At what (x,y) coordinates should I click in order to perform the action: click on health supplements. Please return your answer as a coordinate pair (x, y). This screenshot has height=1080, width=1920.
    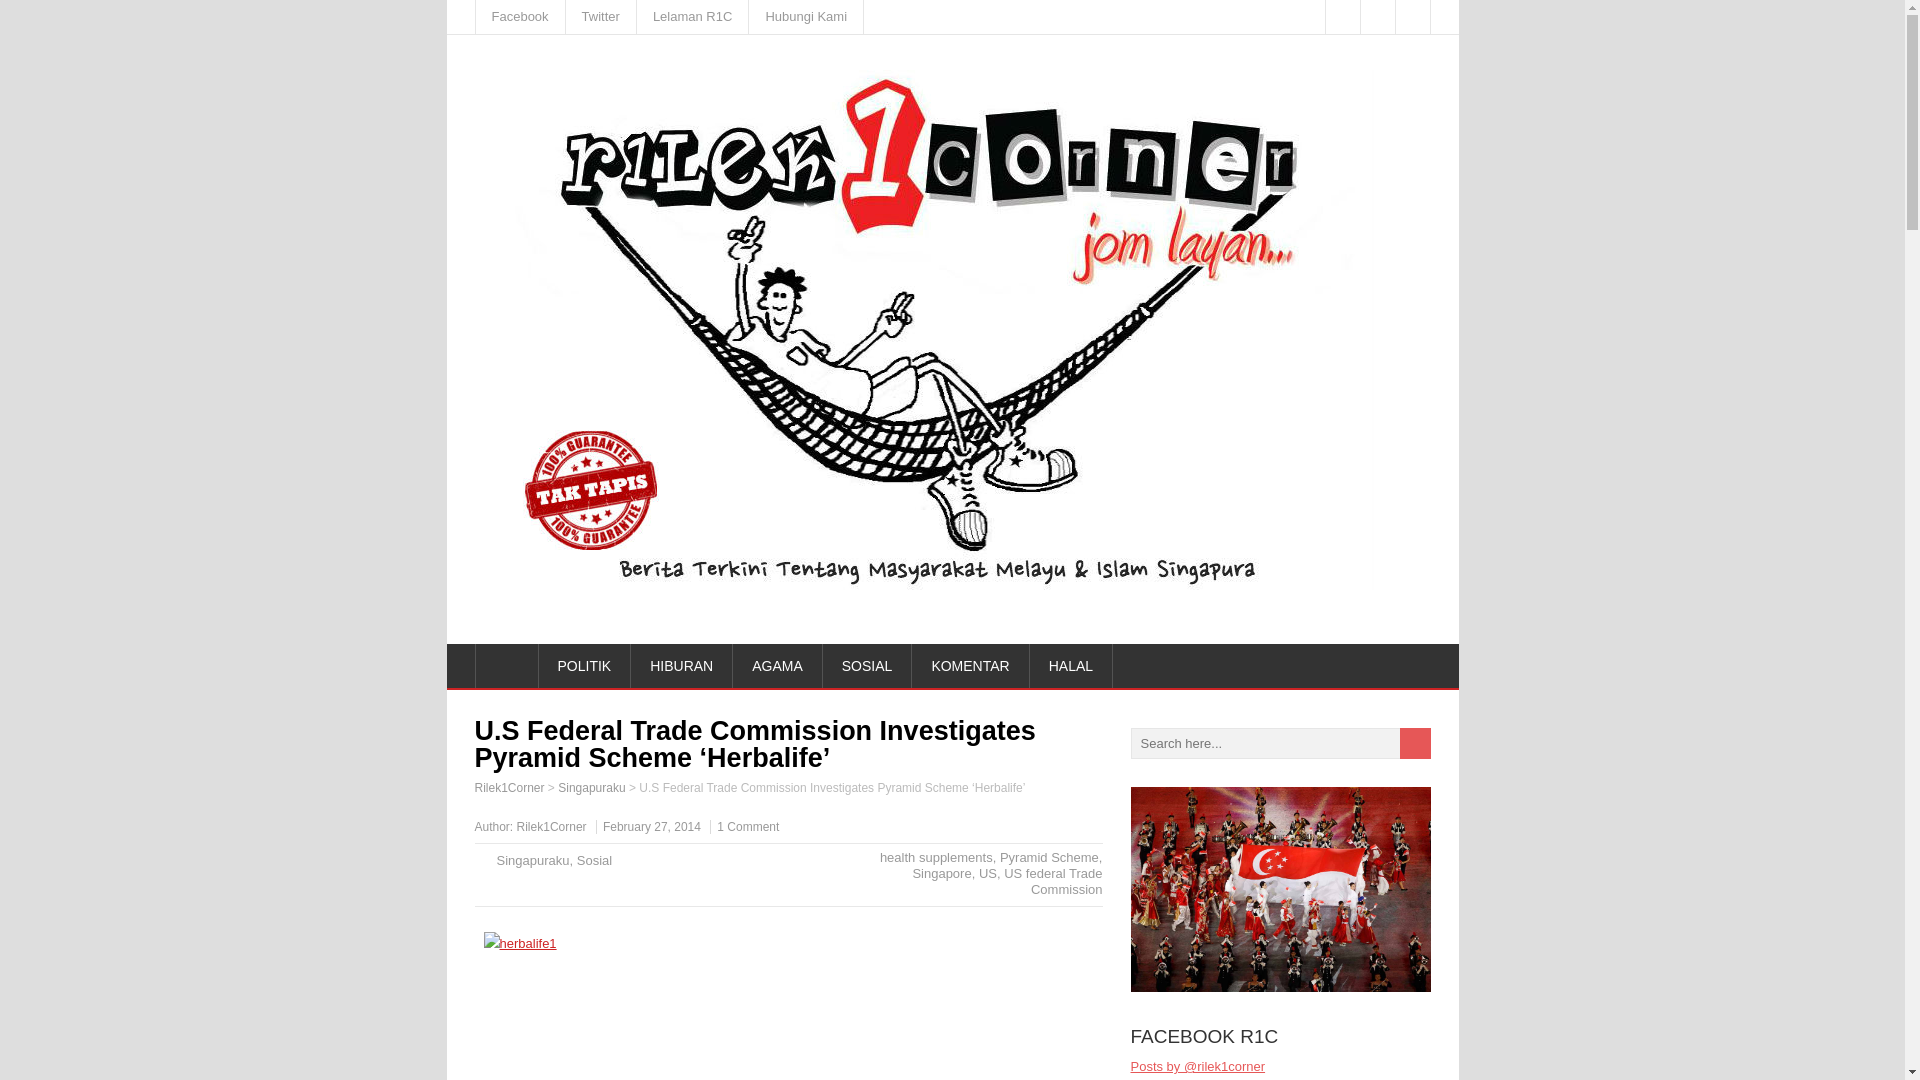
    Looking at the image, I should click on (936, 857).